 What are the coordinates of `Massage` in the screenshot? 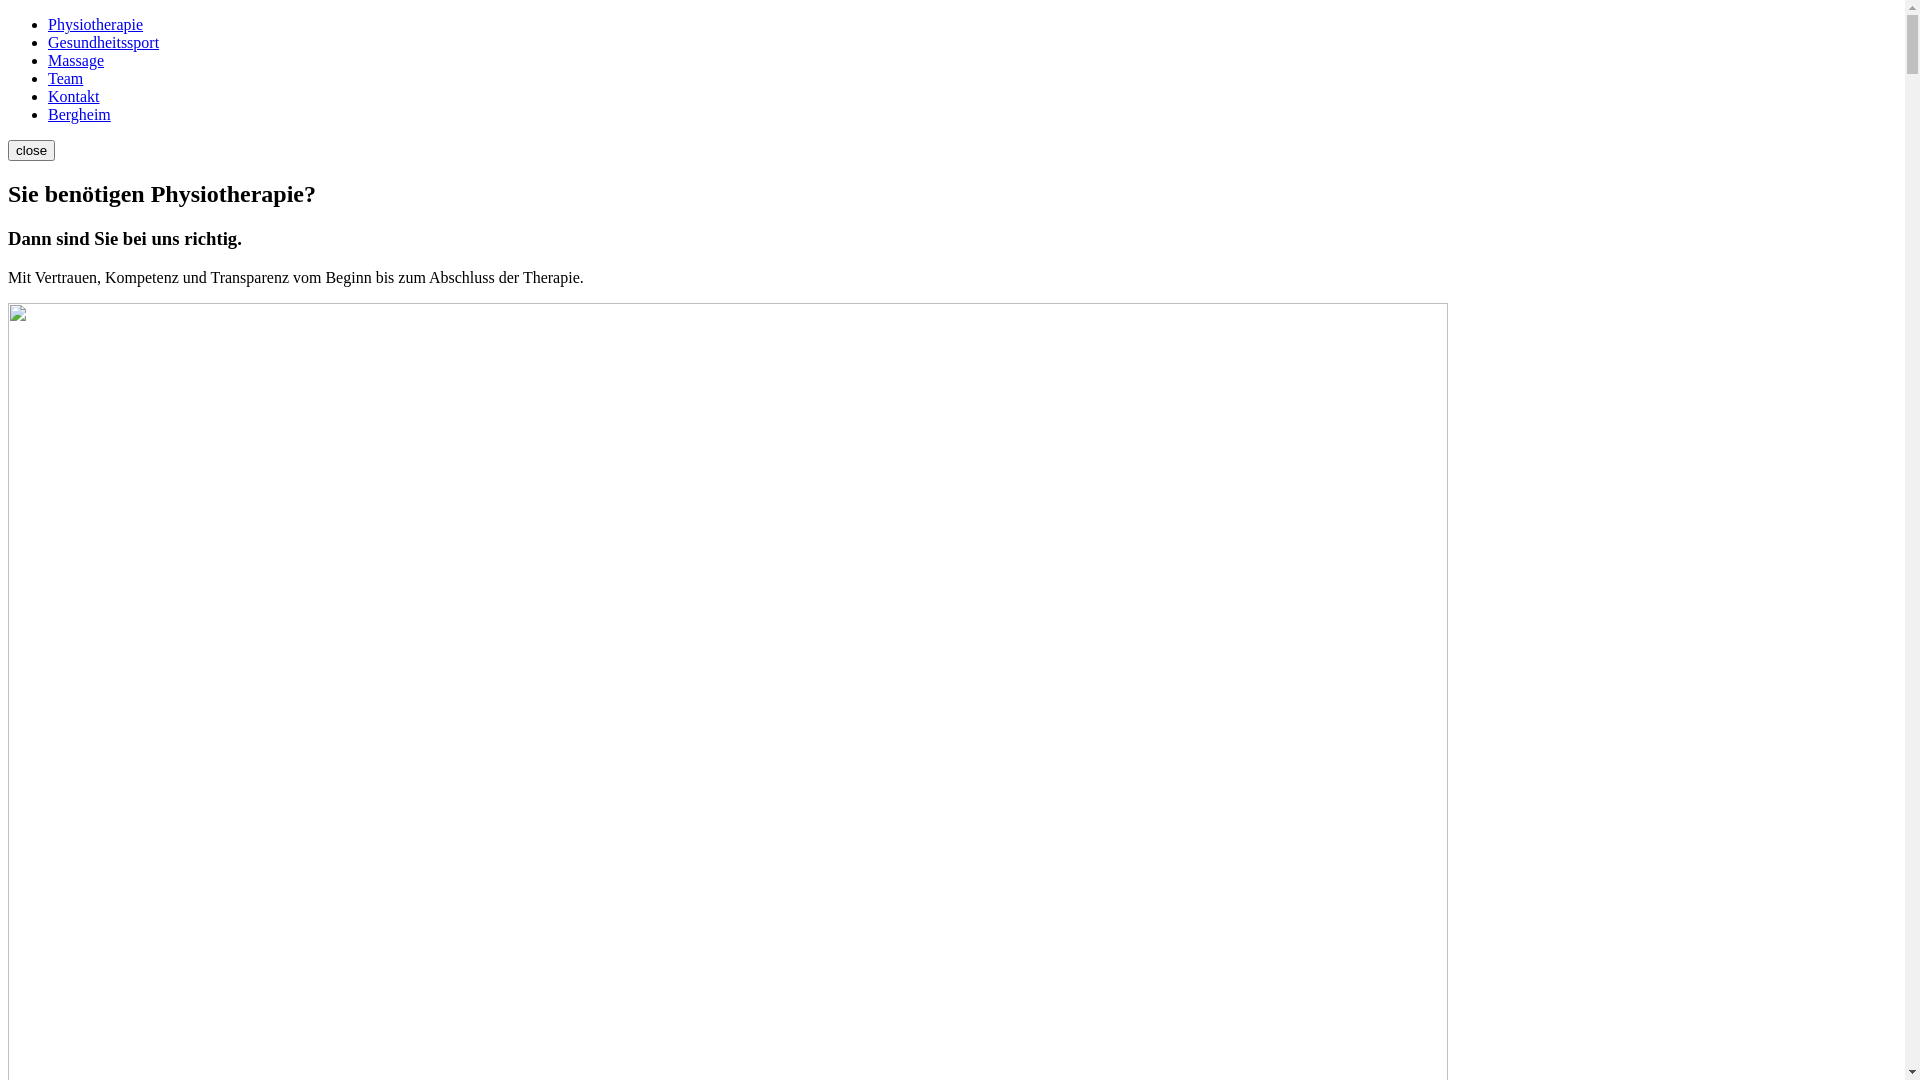 It's located at (76, 60).